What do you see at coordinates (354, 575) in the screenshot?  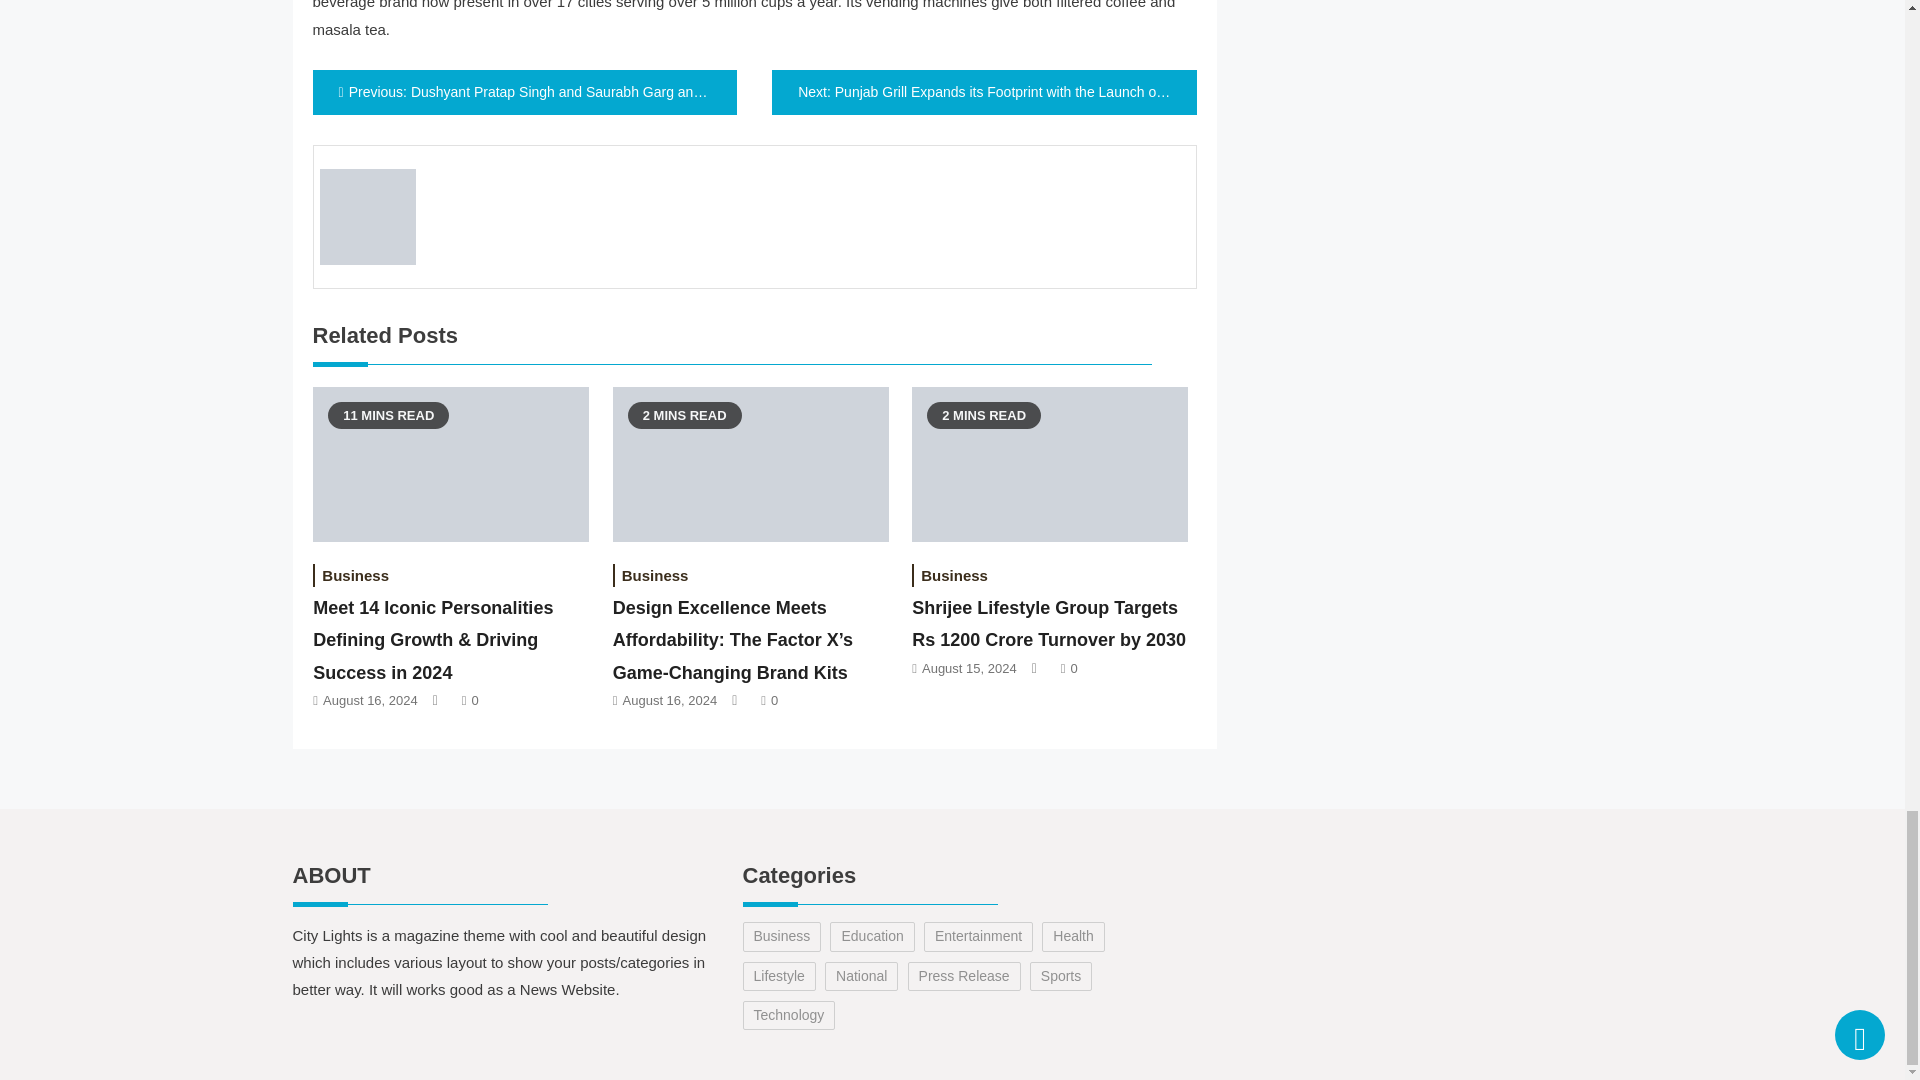 I see `Business` at bounding box center [354, 575].